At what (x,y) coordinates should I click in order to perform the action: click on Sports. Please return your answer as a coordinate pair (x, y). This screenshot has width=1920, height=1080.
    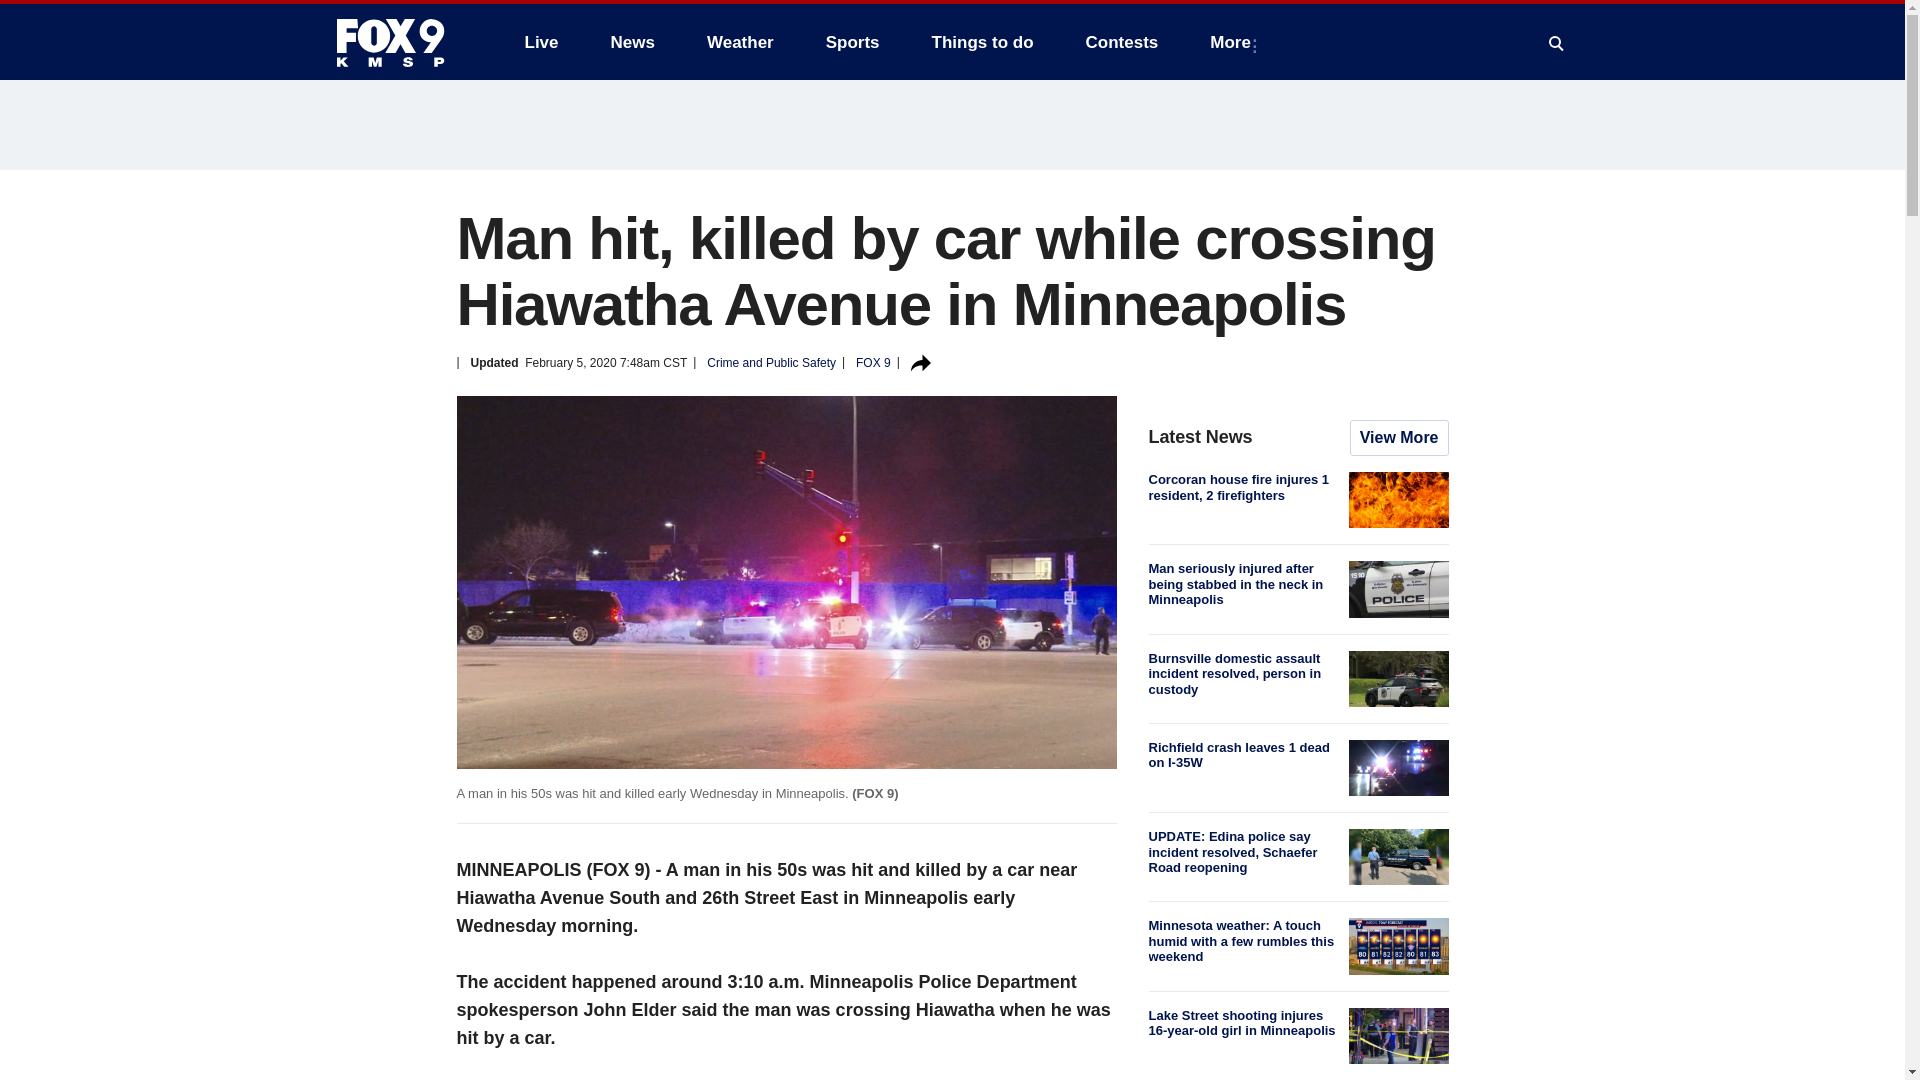
    Looking at the image, I should click on (853, 42).